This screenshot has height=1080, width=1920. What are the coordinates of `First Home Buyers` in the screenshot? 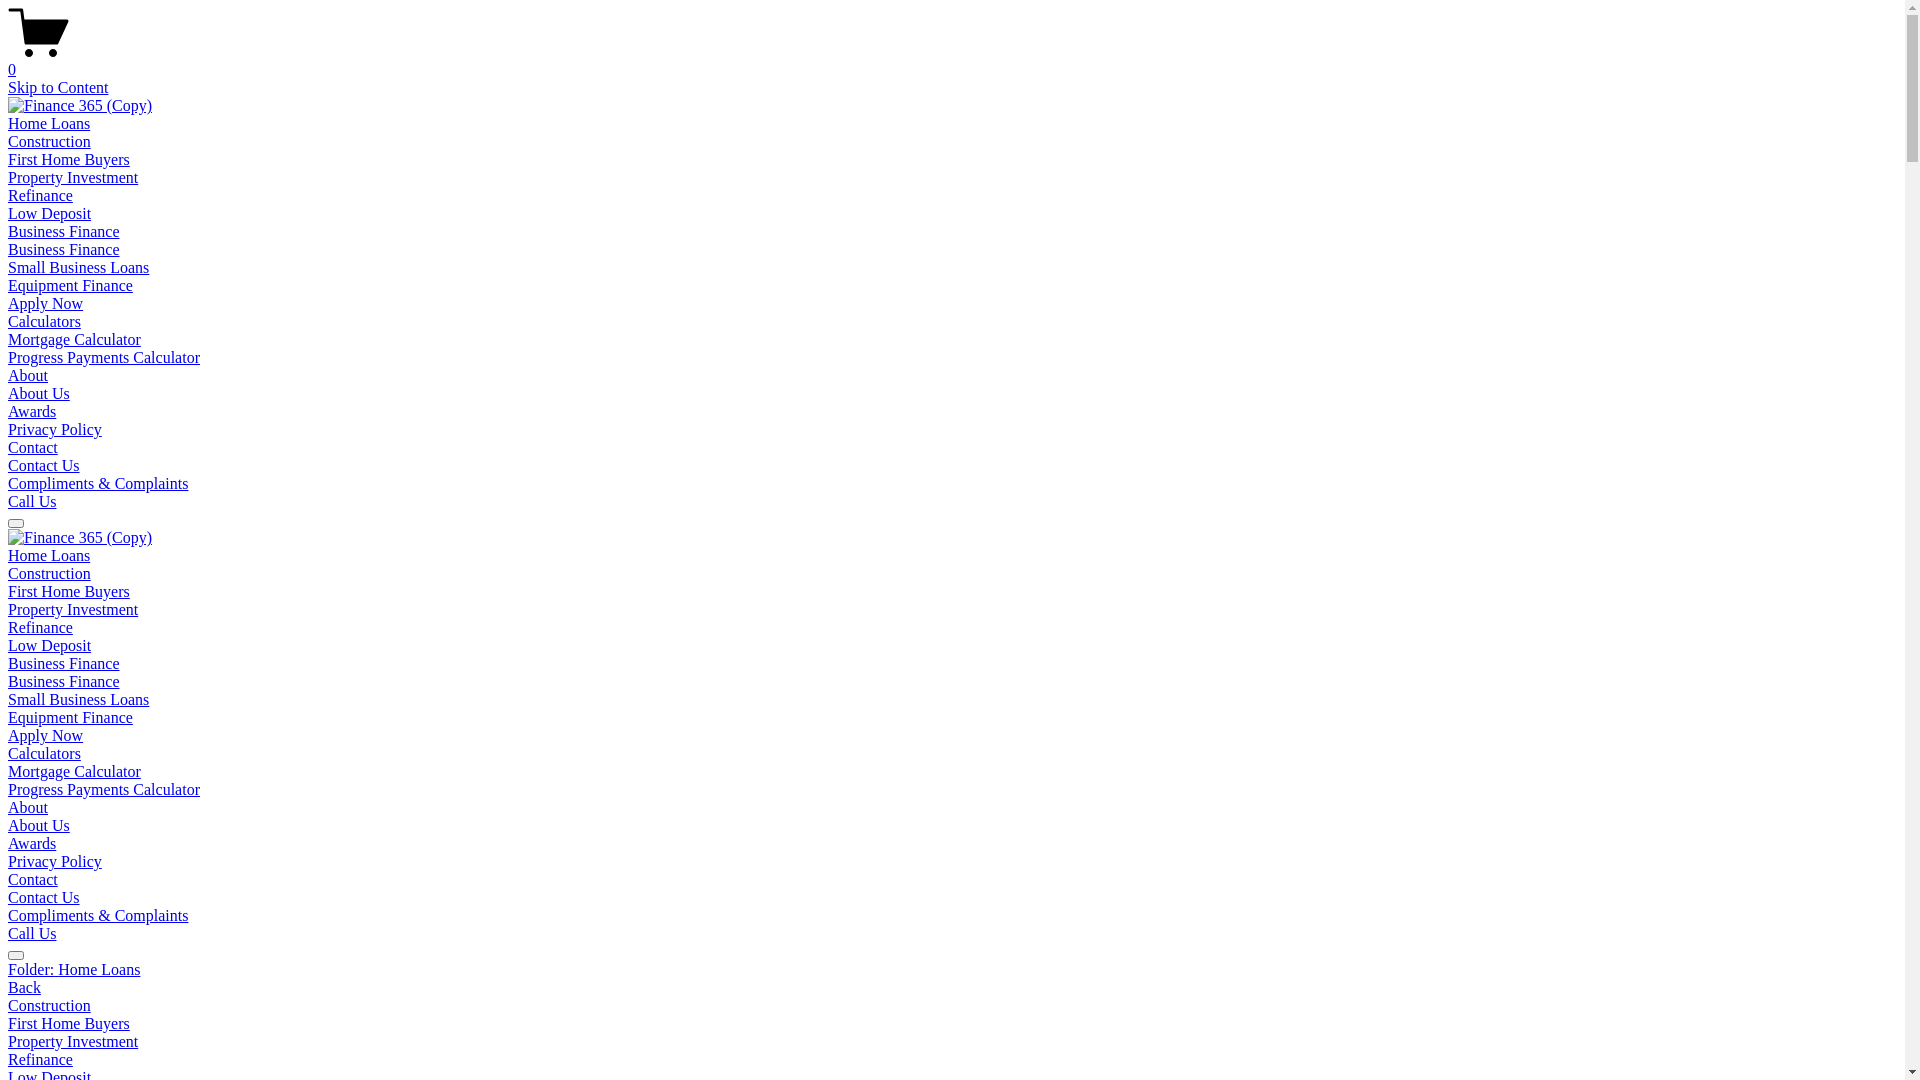 It's located at (952, 1024).